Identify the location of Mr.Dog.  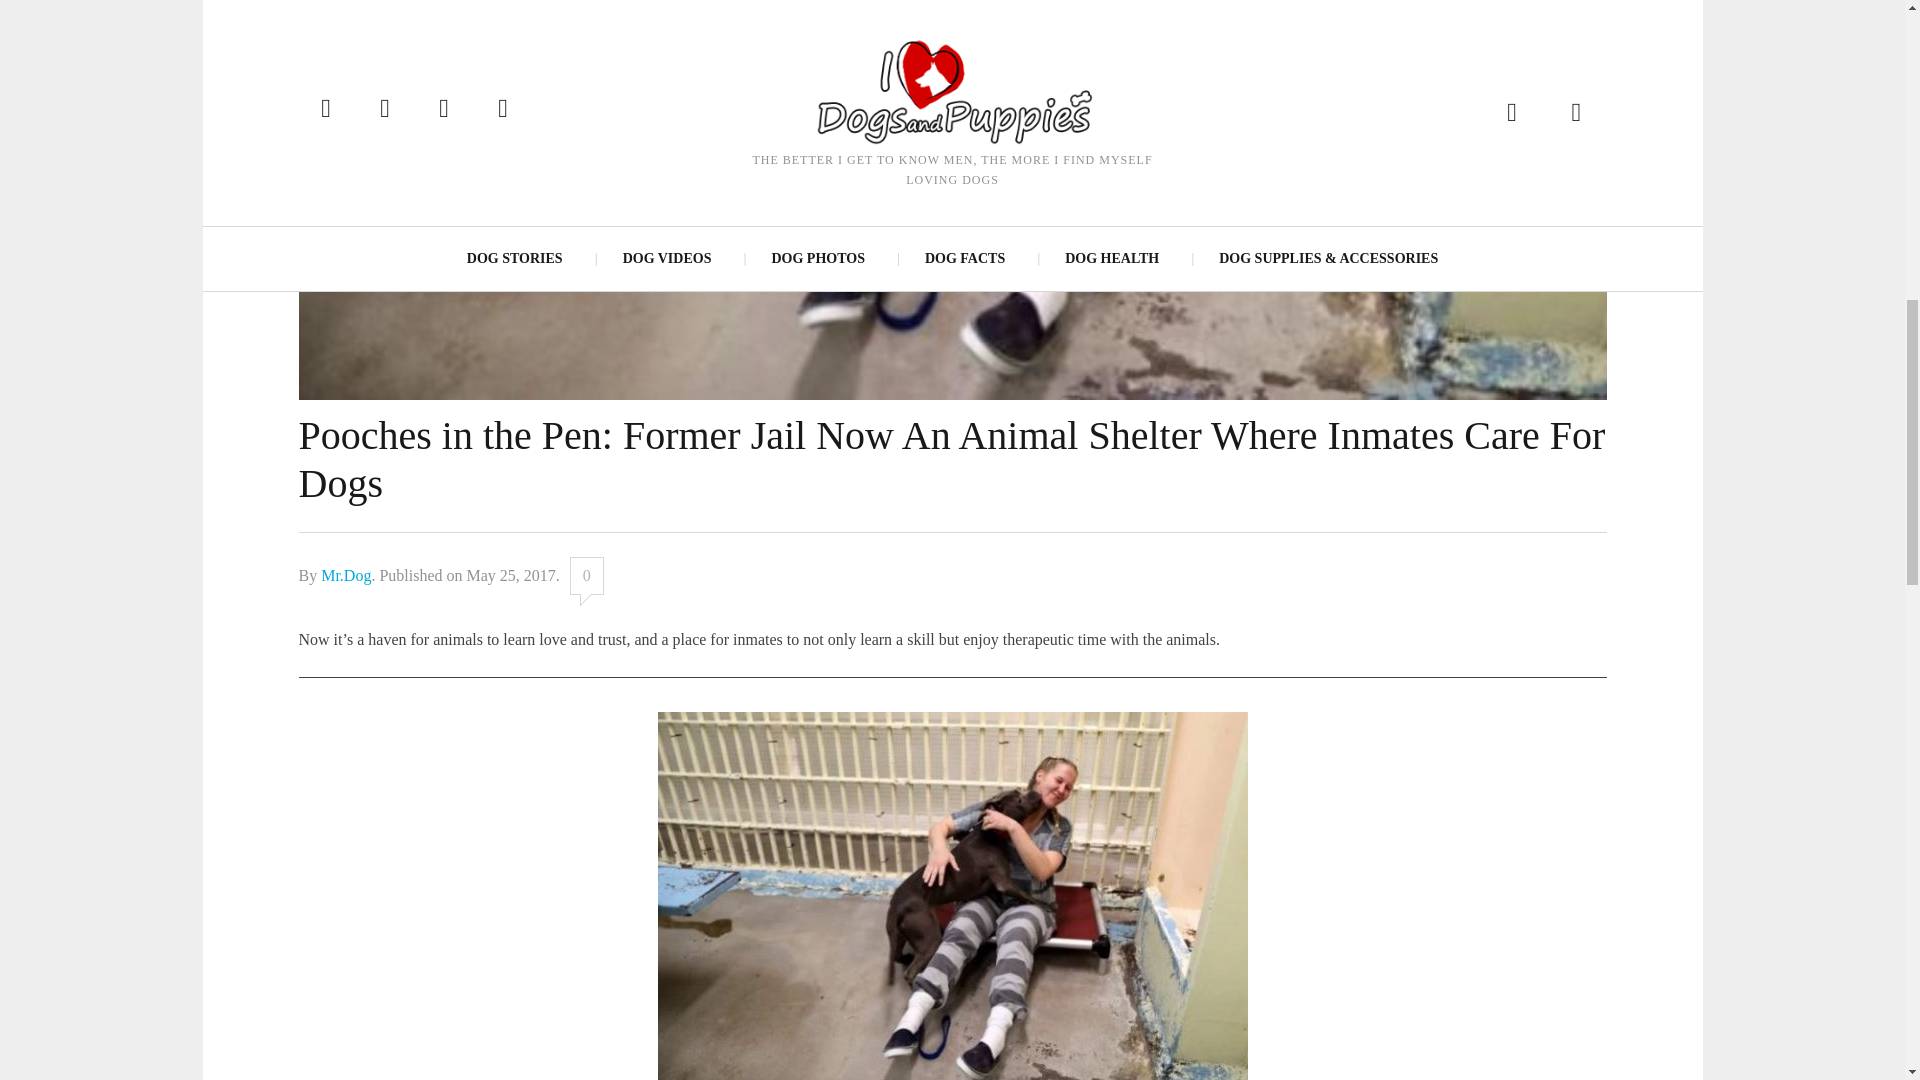
(345, 574).